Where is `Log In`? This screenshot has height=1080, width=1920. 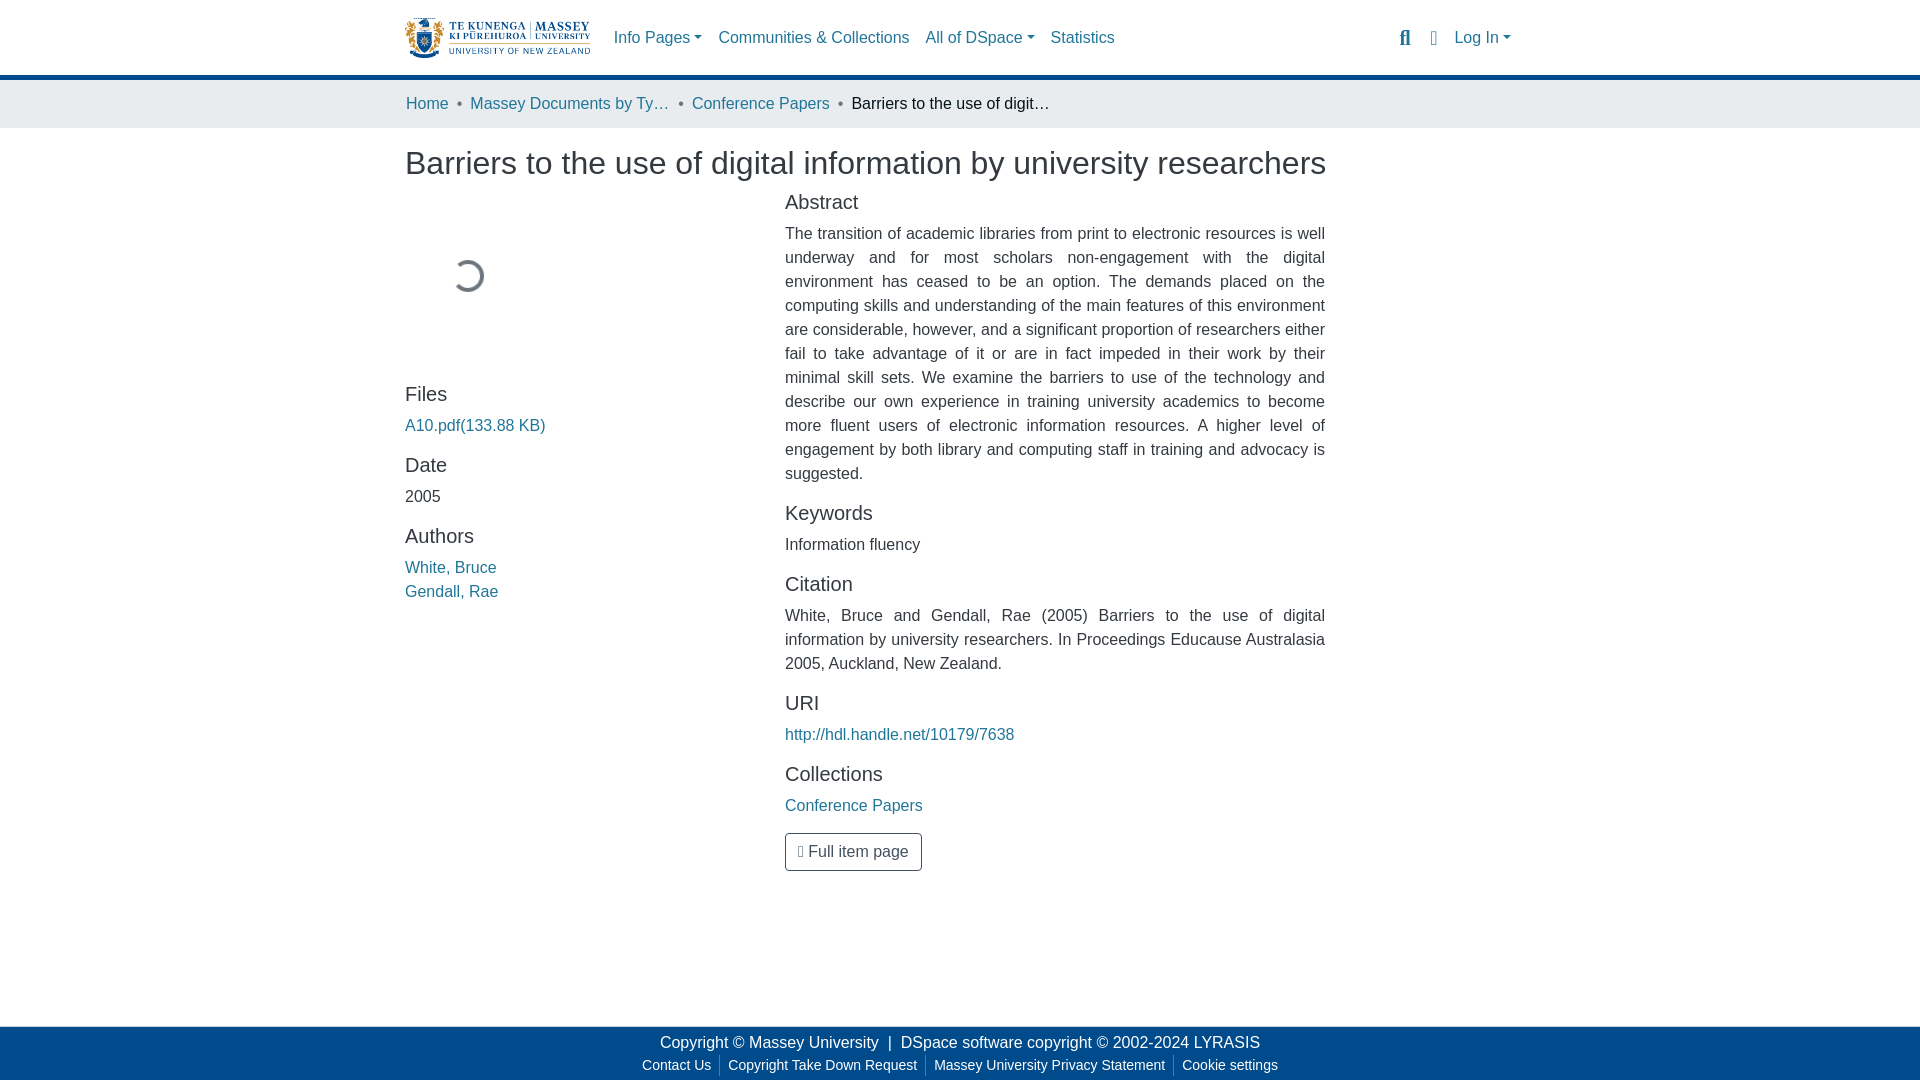
Log In is located at coordinates (1482, 38).